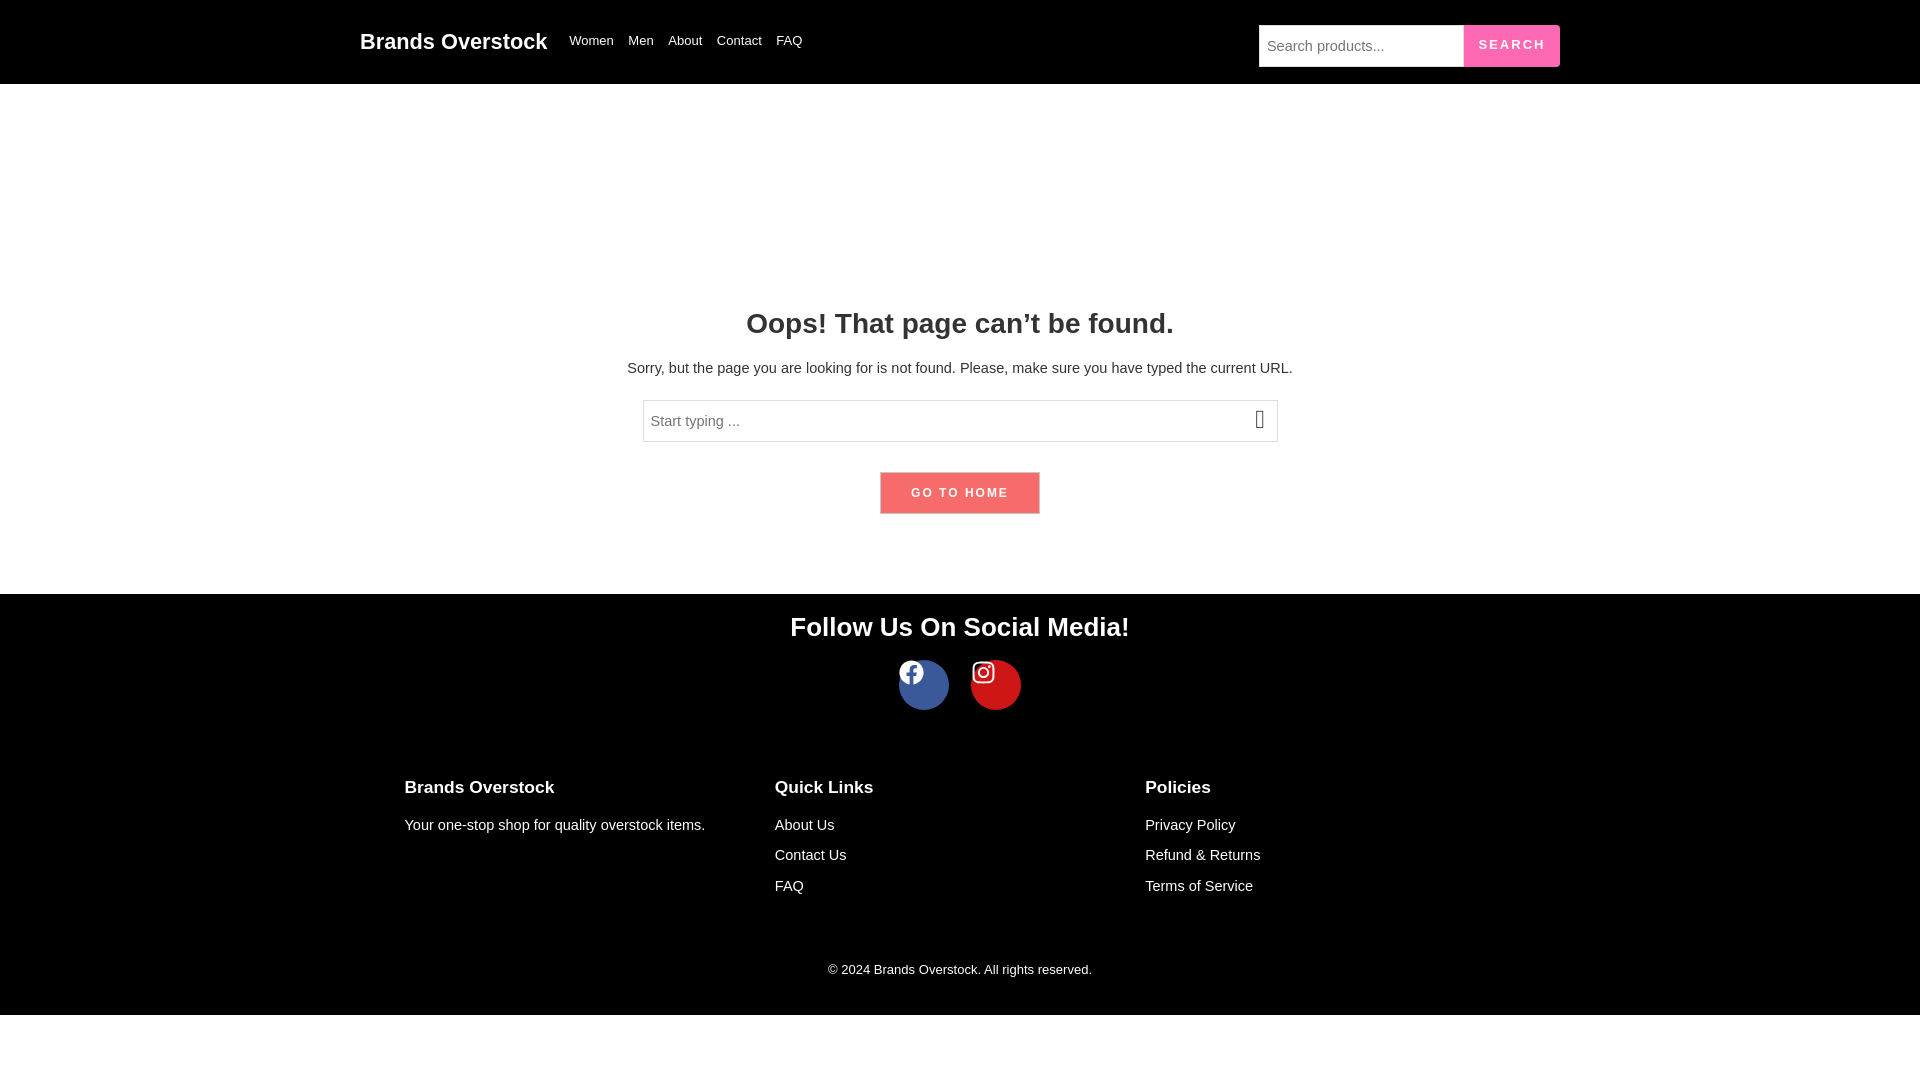 The width and height of the screenshot is (1920, 1080). What do you see at coordinates (960, 492) in the screenshot?
I see `GO TO HOME` at bounding box center [960, 492].